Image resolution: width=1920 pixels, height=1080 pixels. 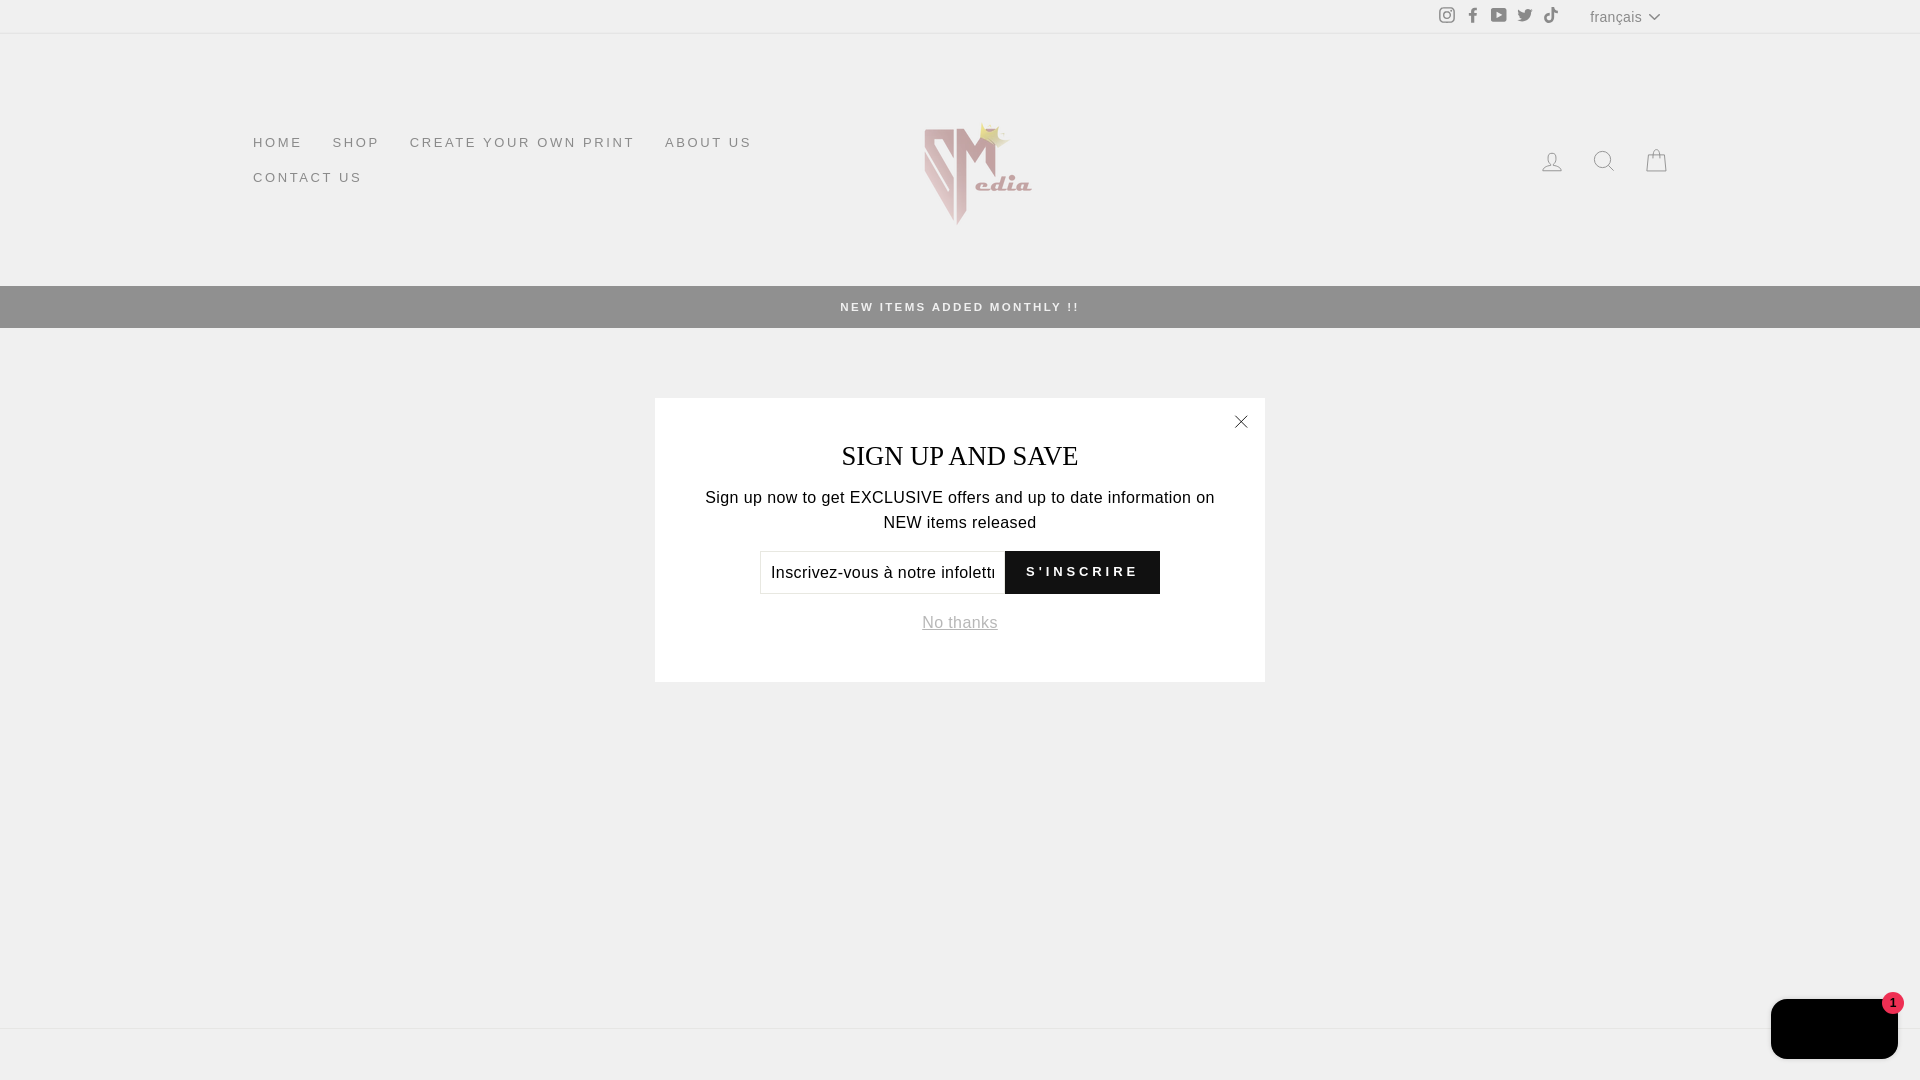 What do you see at coordinates (354, 142) in the screenshot?
I see `SHOP` at bounding box center [354, 142].